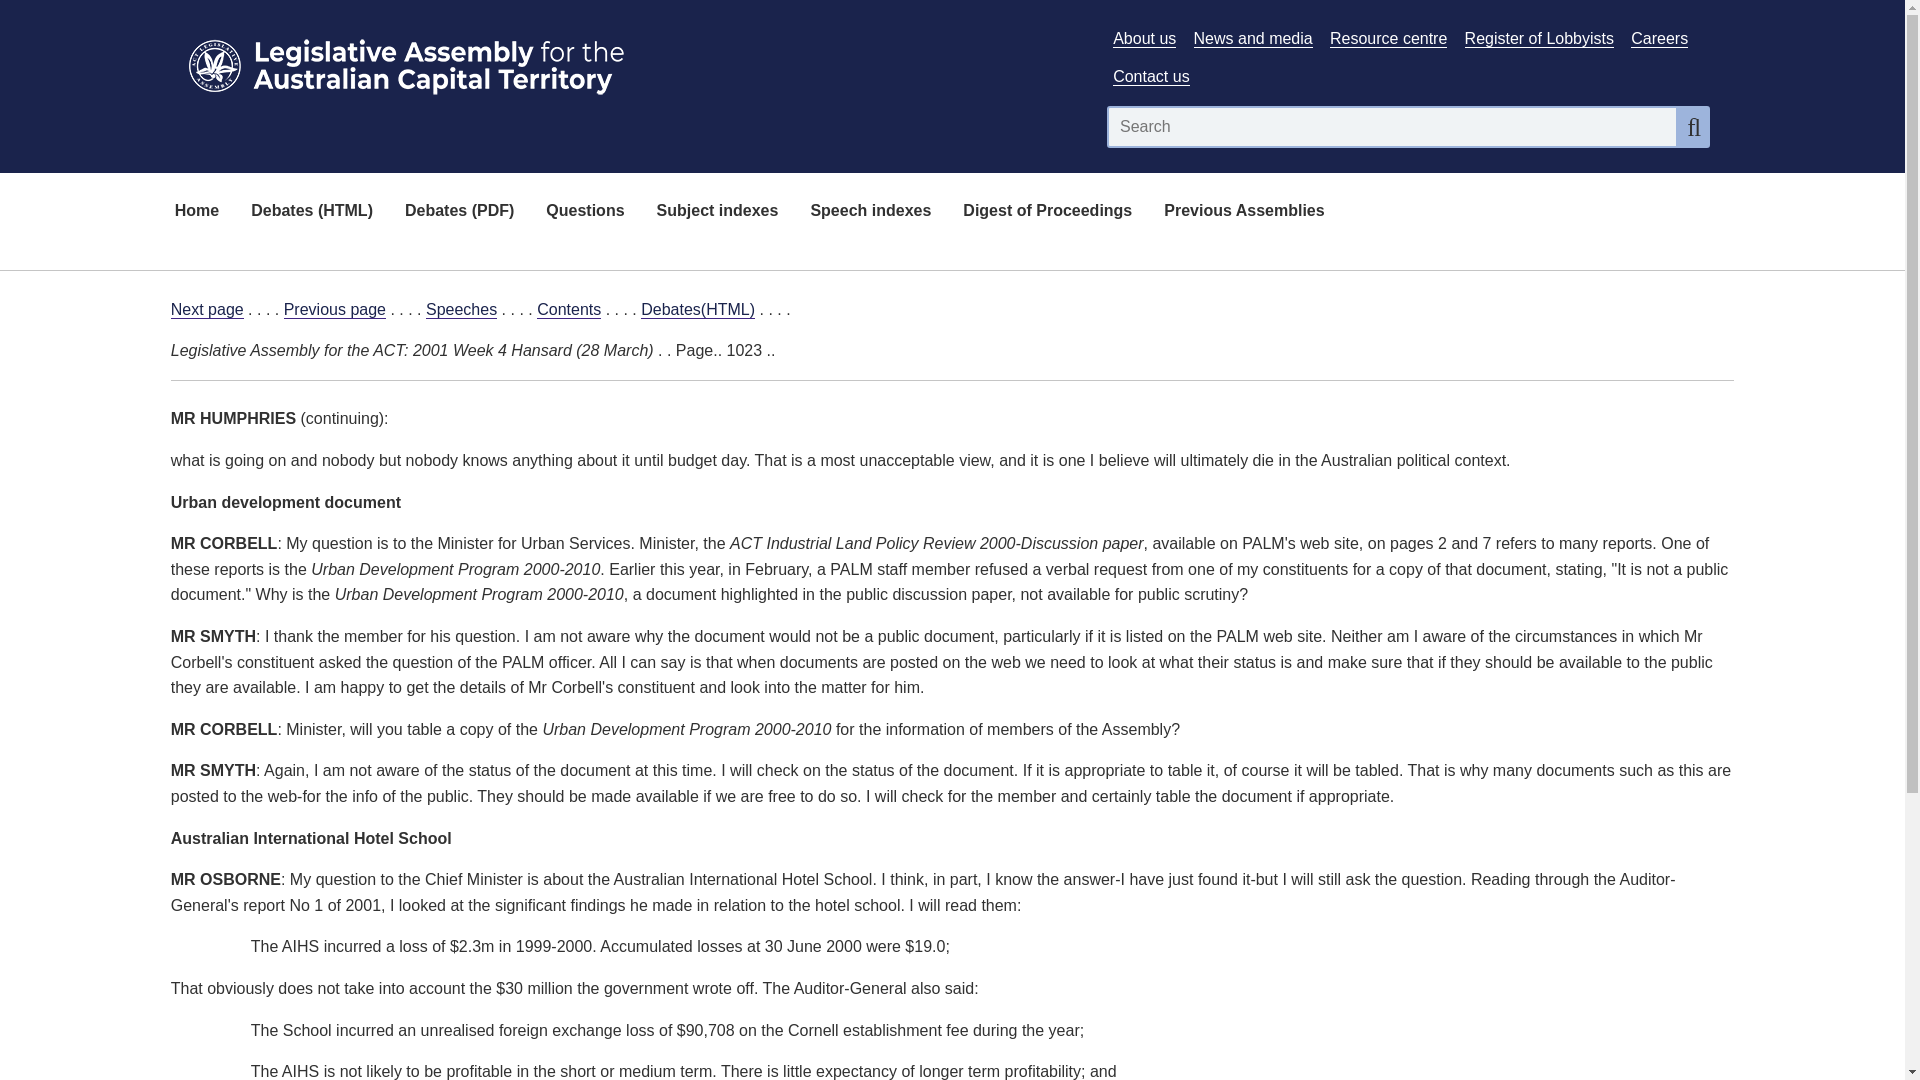 The image size is (1920, 1080). What do you see at coordinates (626, 62) in the screenshot?
I see `Link to Homepage` at bounding box center [626, 62].